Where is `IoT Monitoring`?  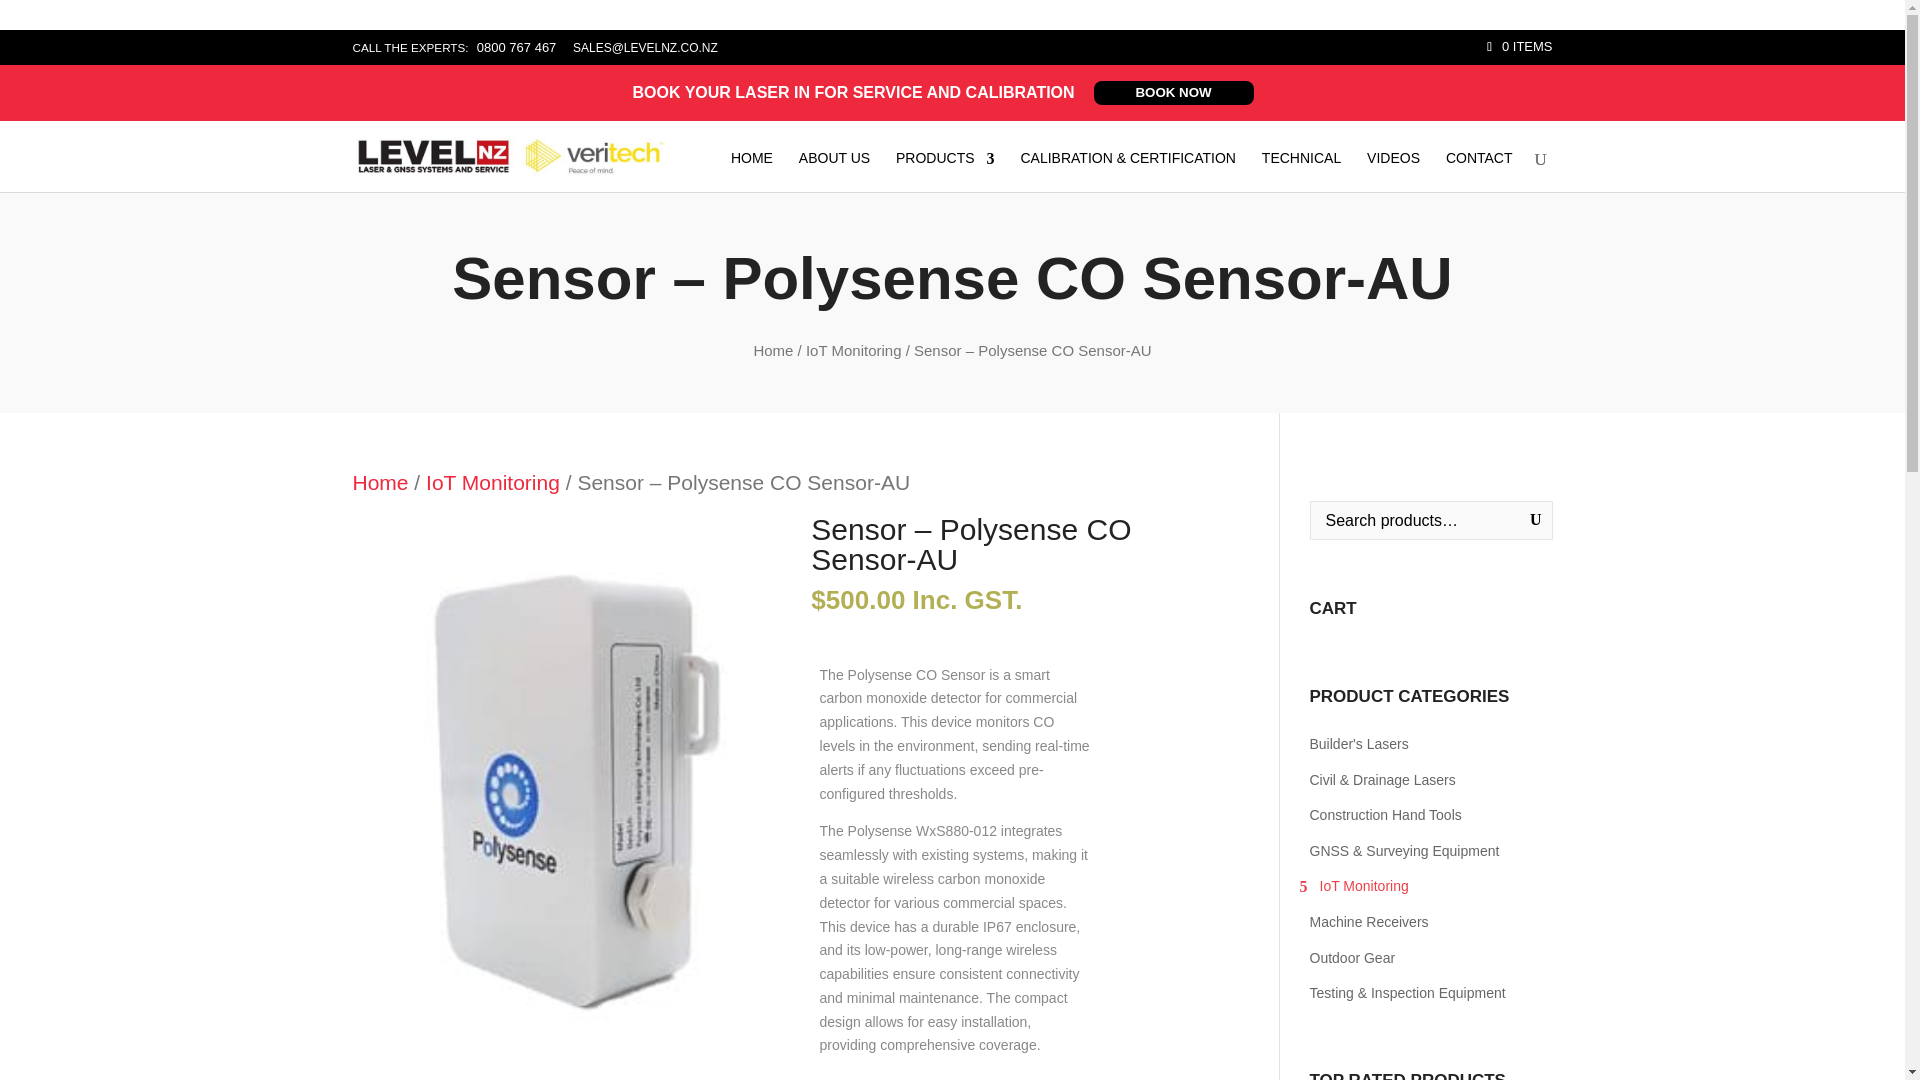
IoT Monitoring is located at coordinates (854, 350).